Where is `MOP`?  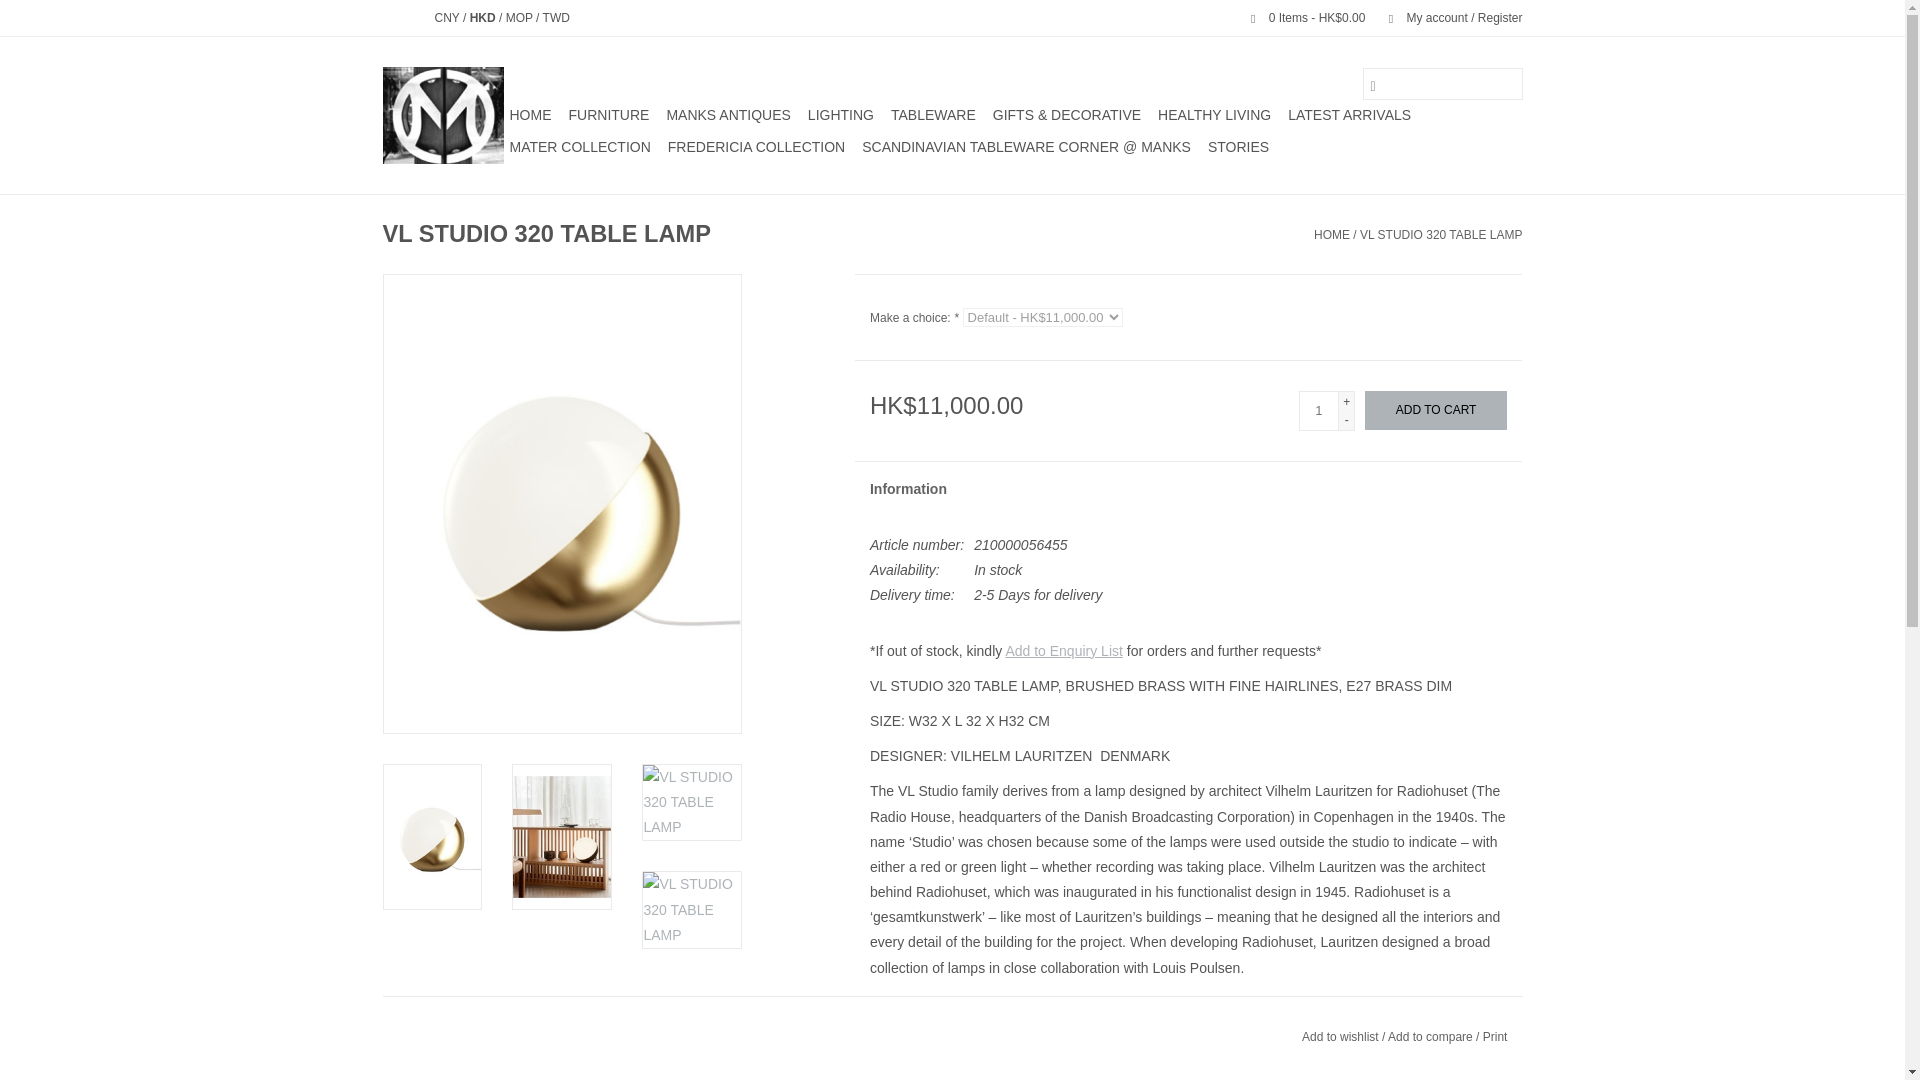 MOP is located at coordinates (520, 17).